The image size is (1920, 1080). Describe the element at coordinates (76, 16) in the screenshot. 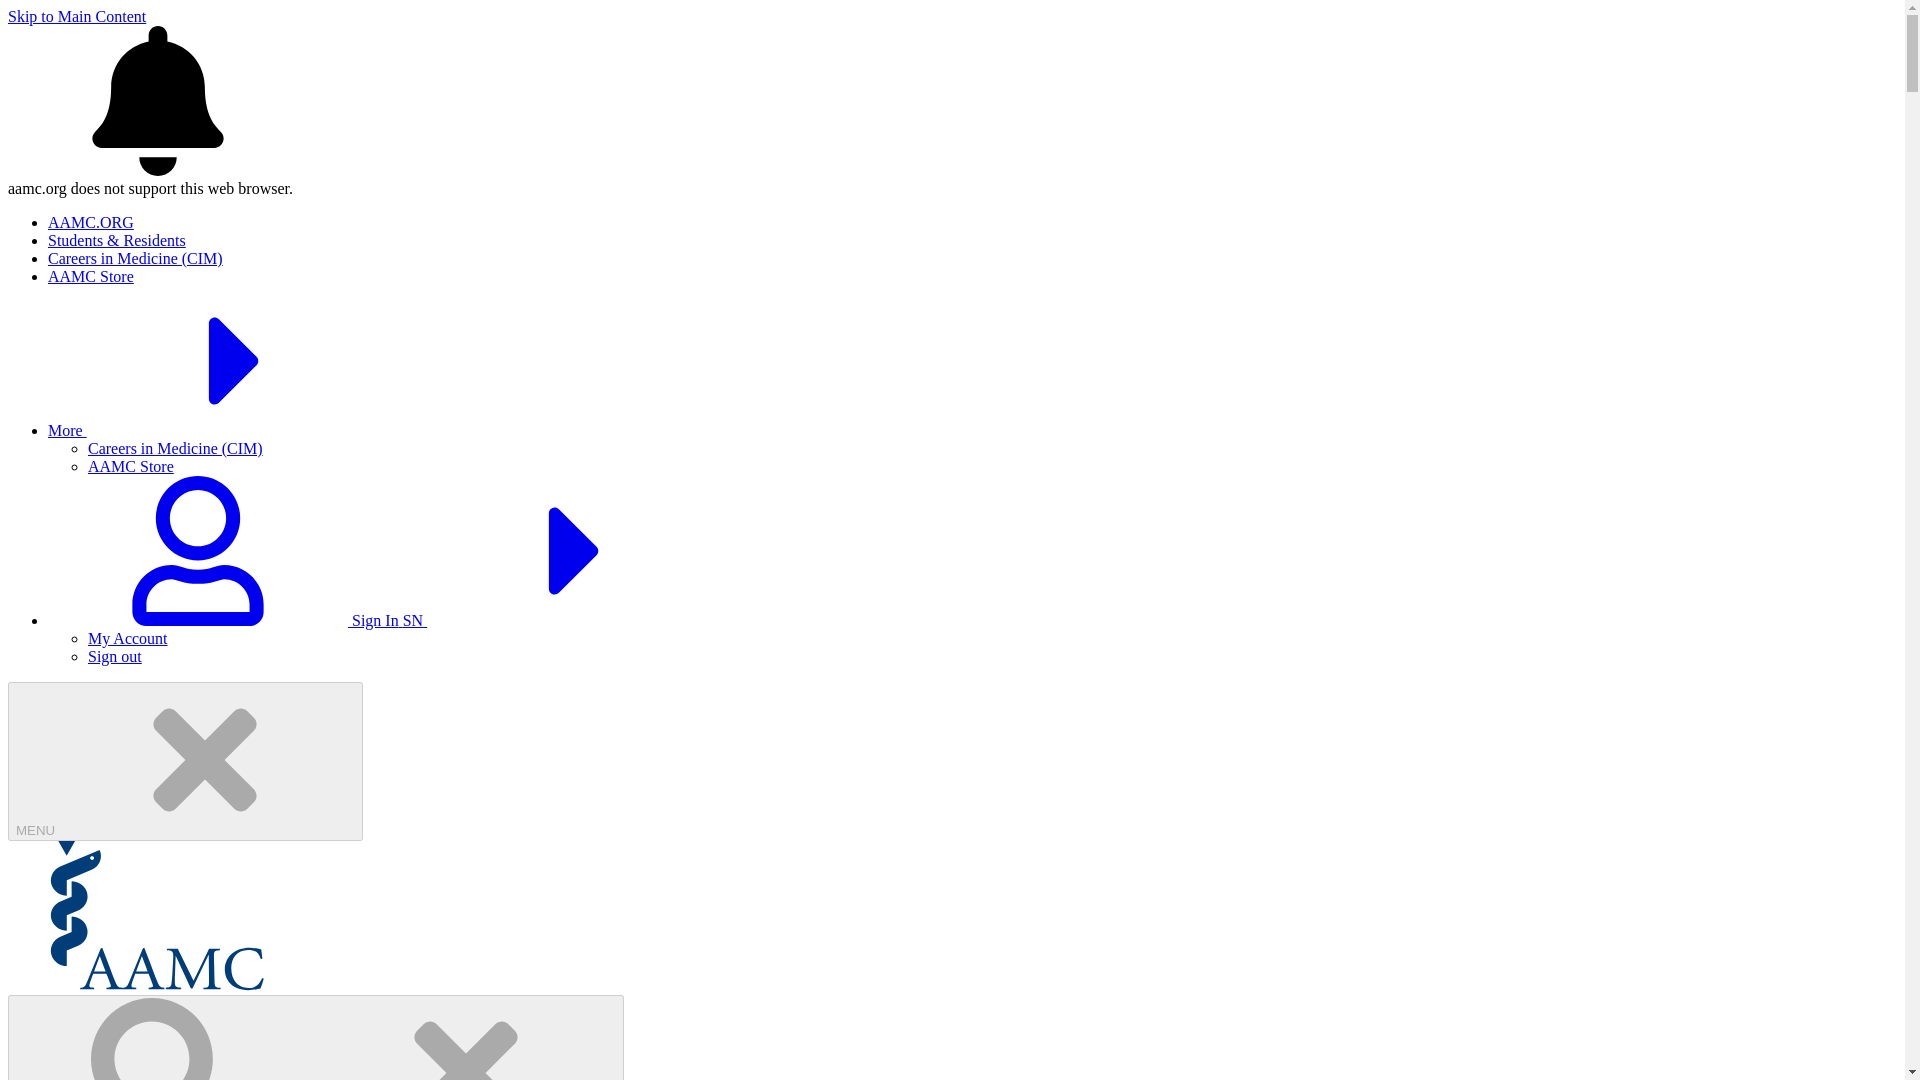

I see `Skip to Main Content` at that location.